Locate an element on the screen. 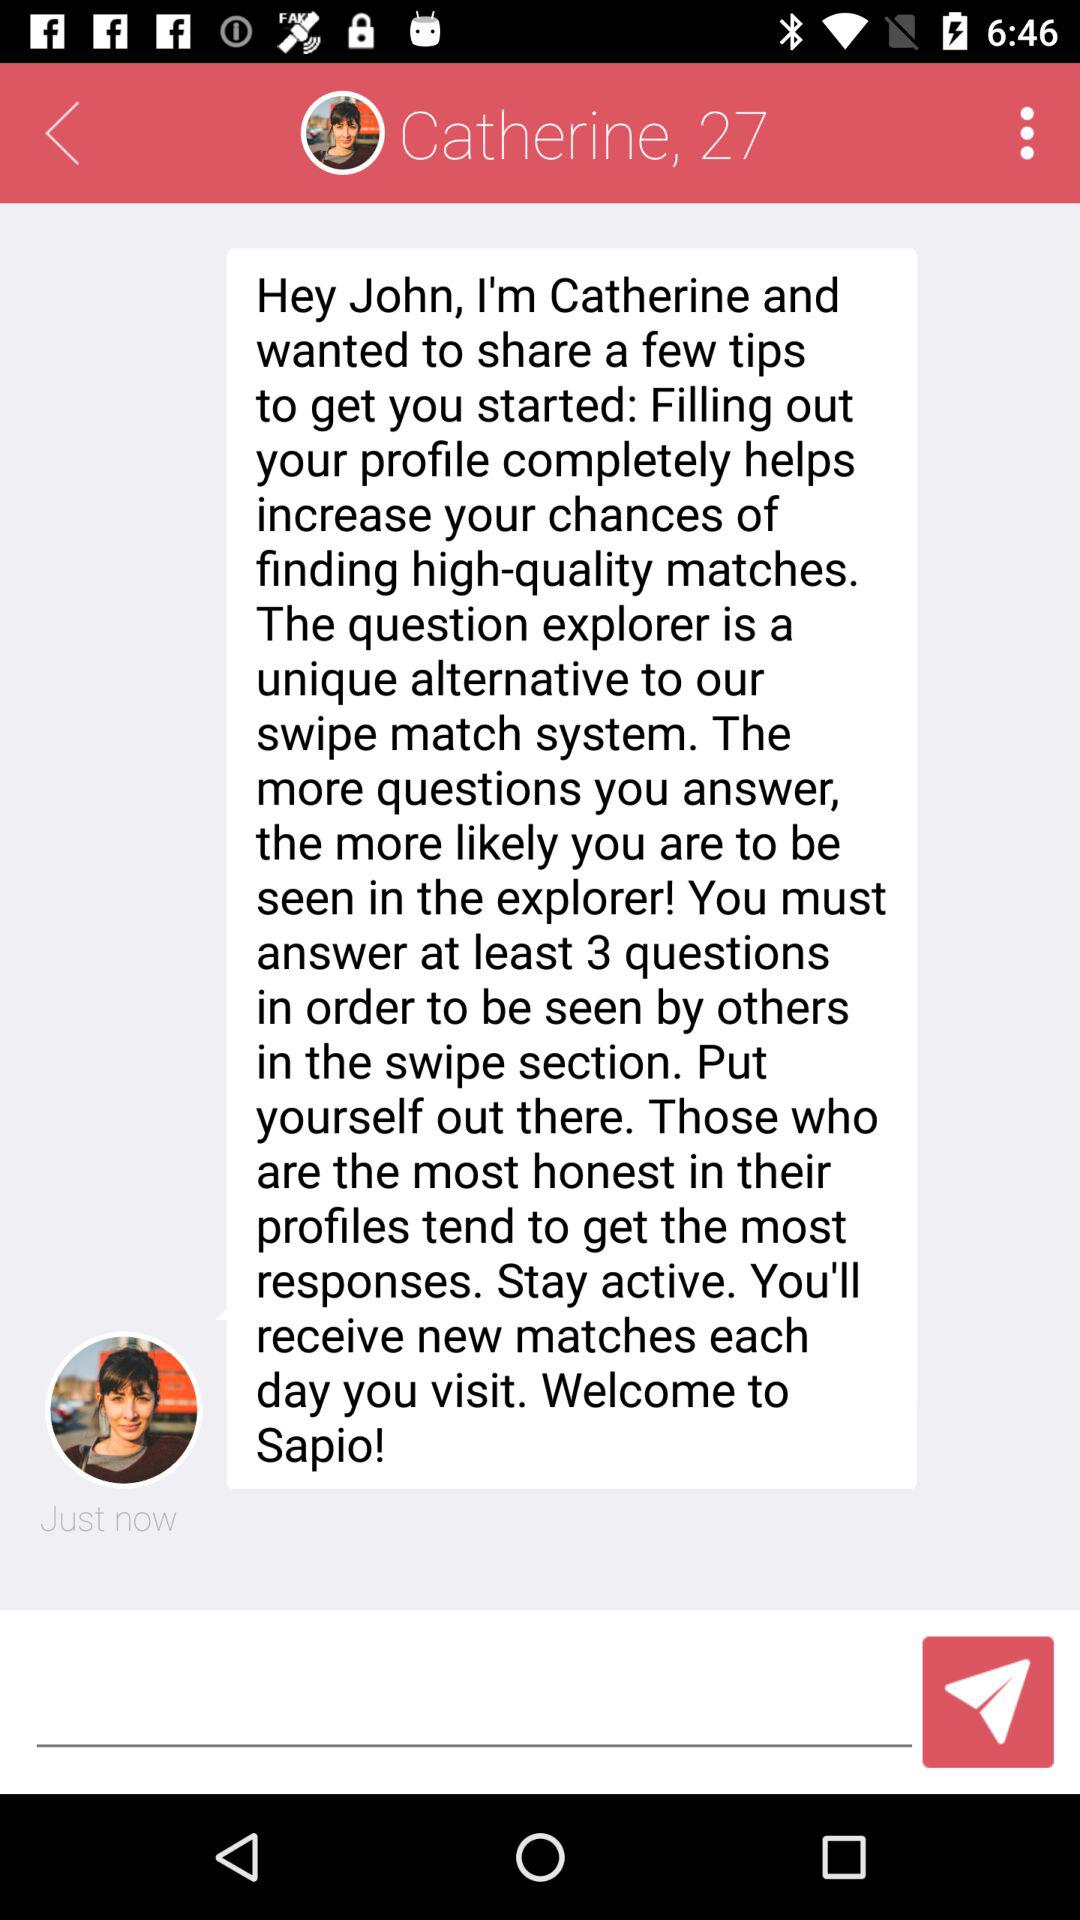  click for more options is located at coordinates (1026, 132).